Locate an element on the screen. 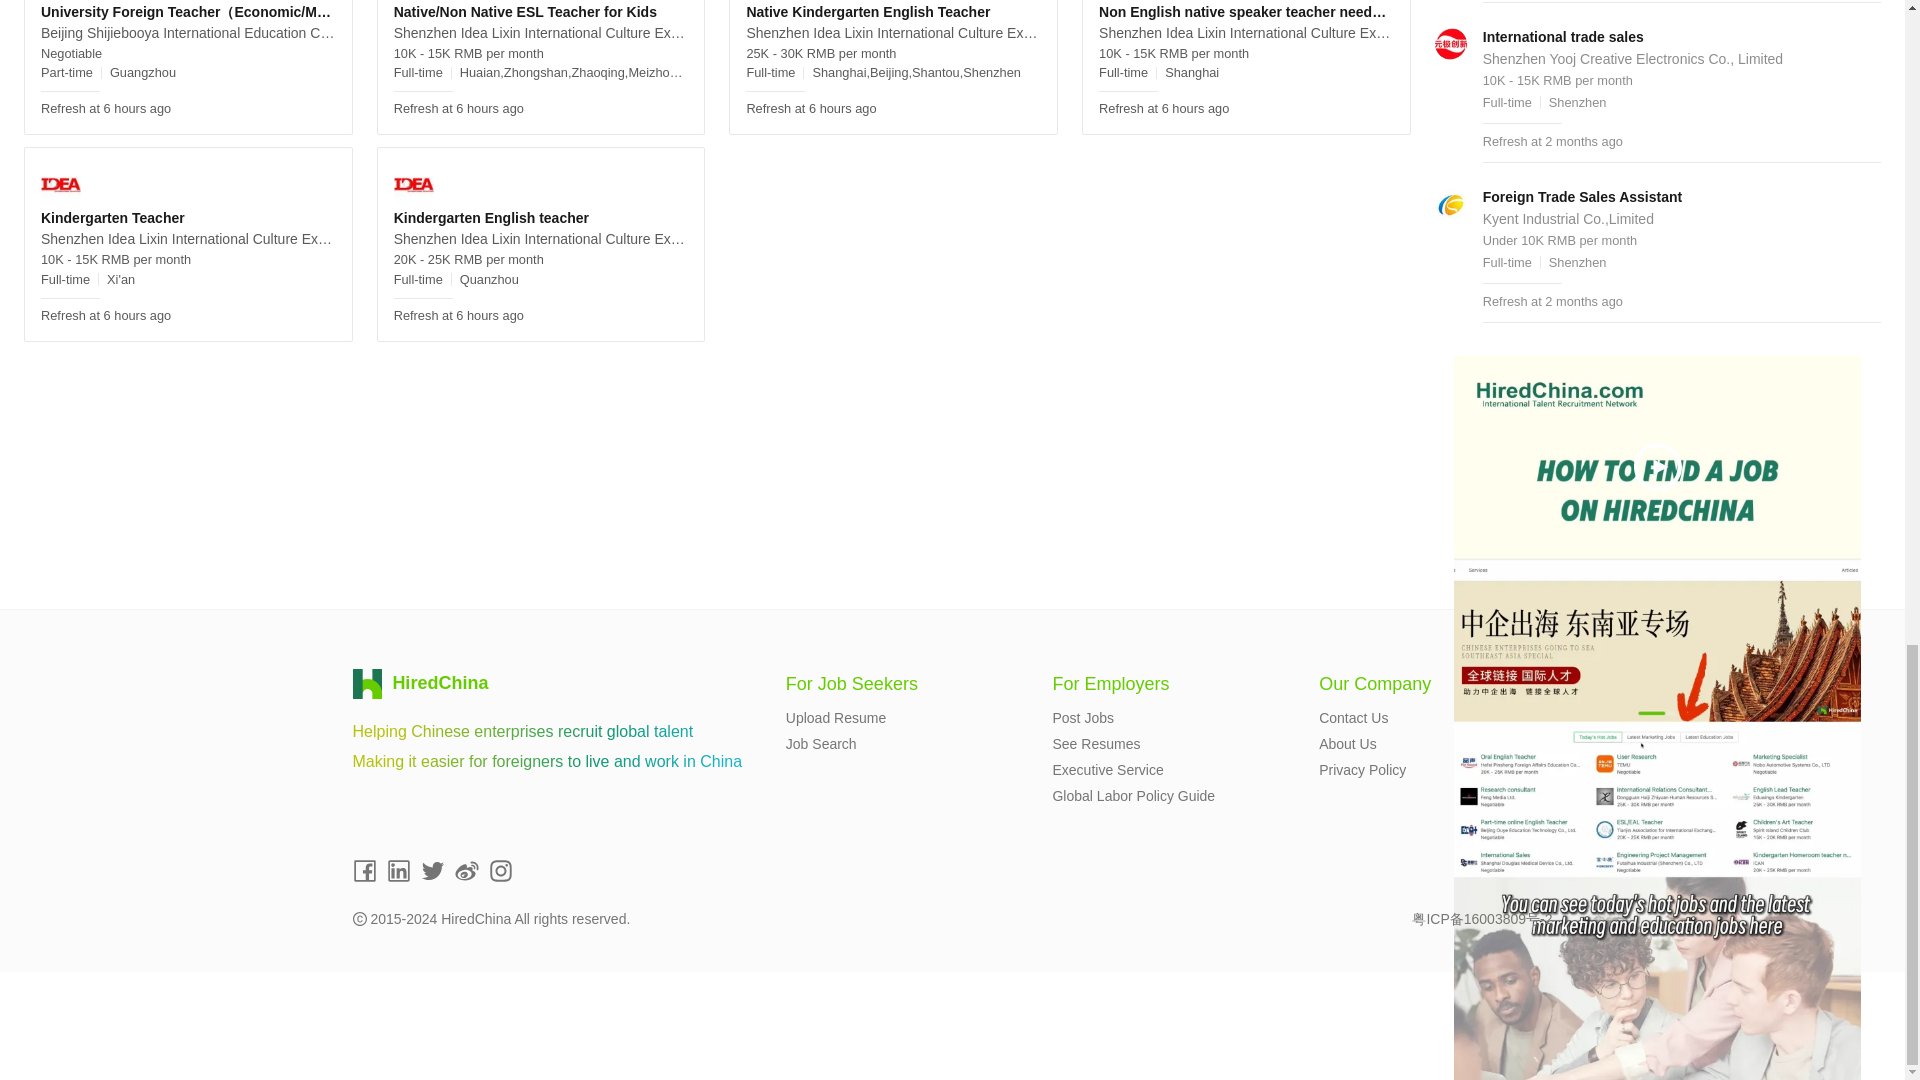 This screenshot has height=1080, width=1920. Privacy Policy is located at coordinates (1362, 770).